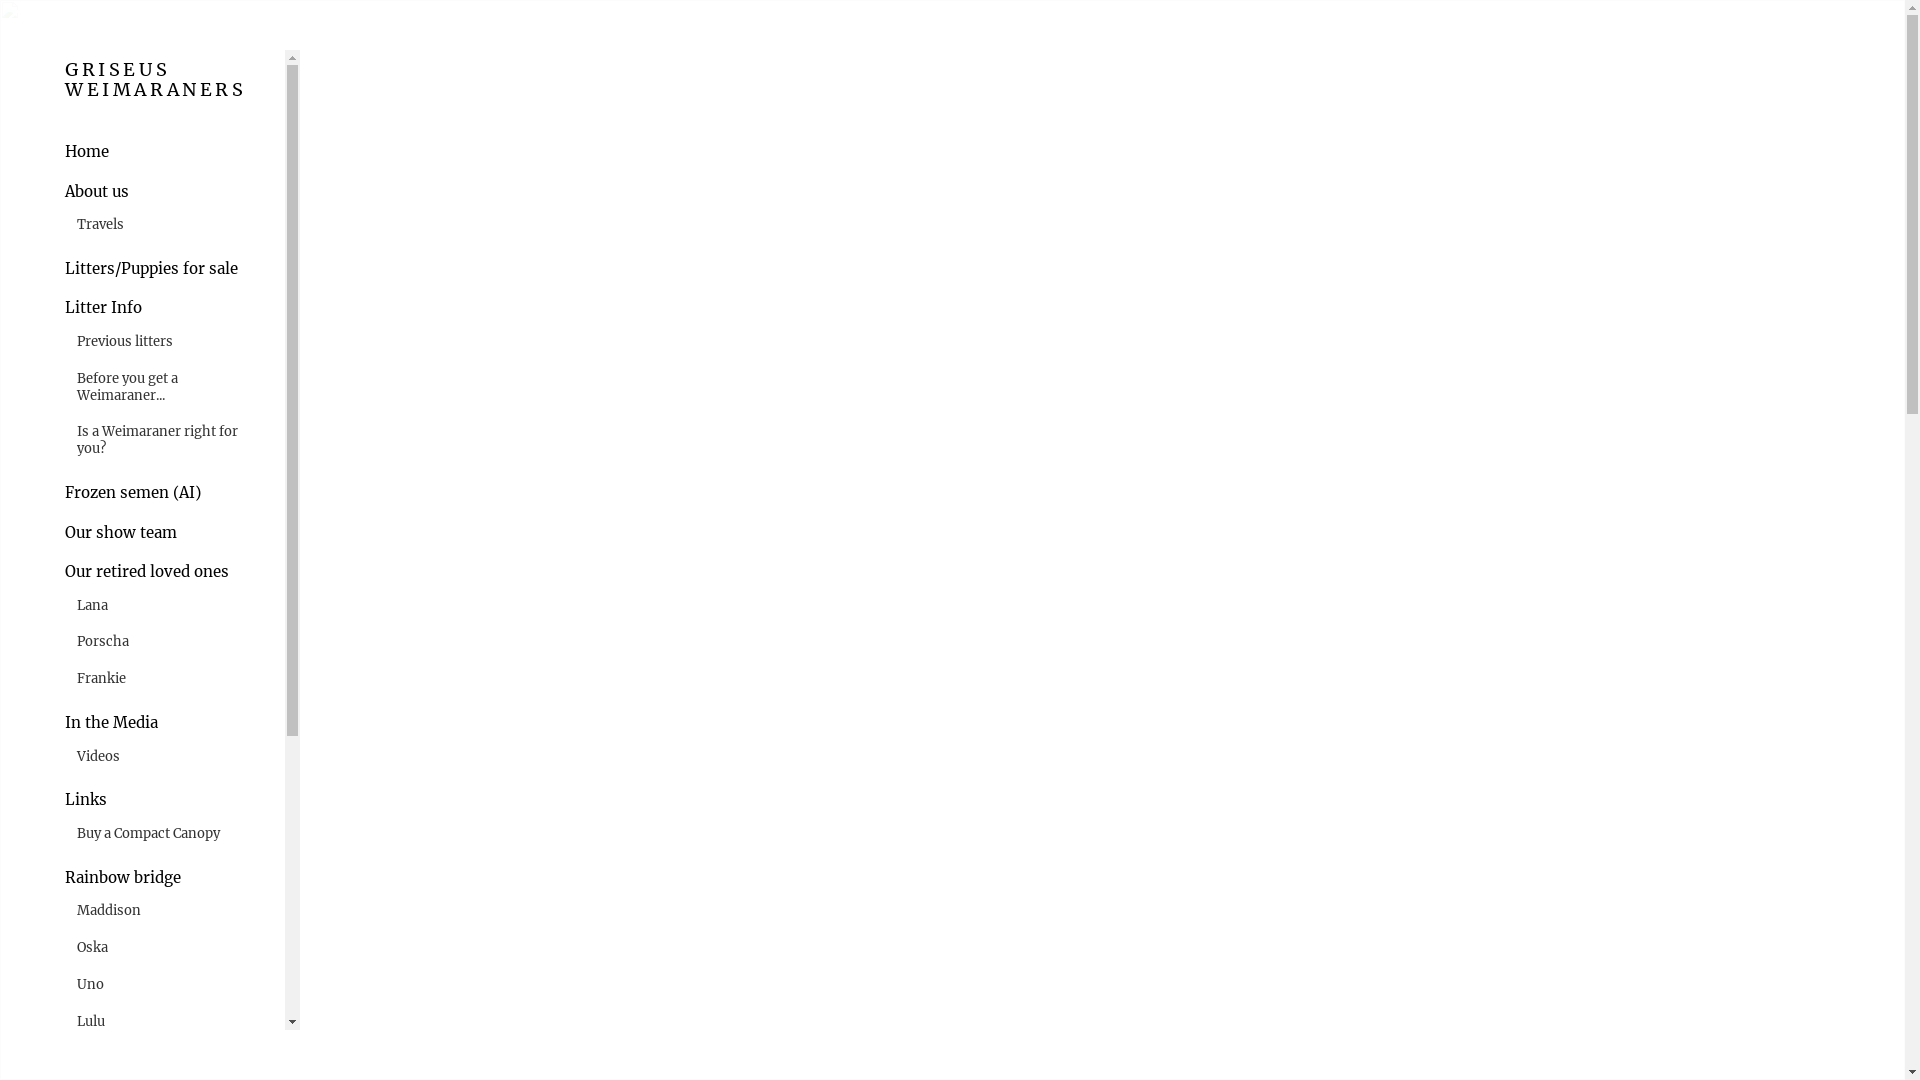 This screenshot has width=1920, height=1080. I want to click on Buy a Compact Canopy, so click(148, 834).